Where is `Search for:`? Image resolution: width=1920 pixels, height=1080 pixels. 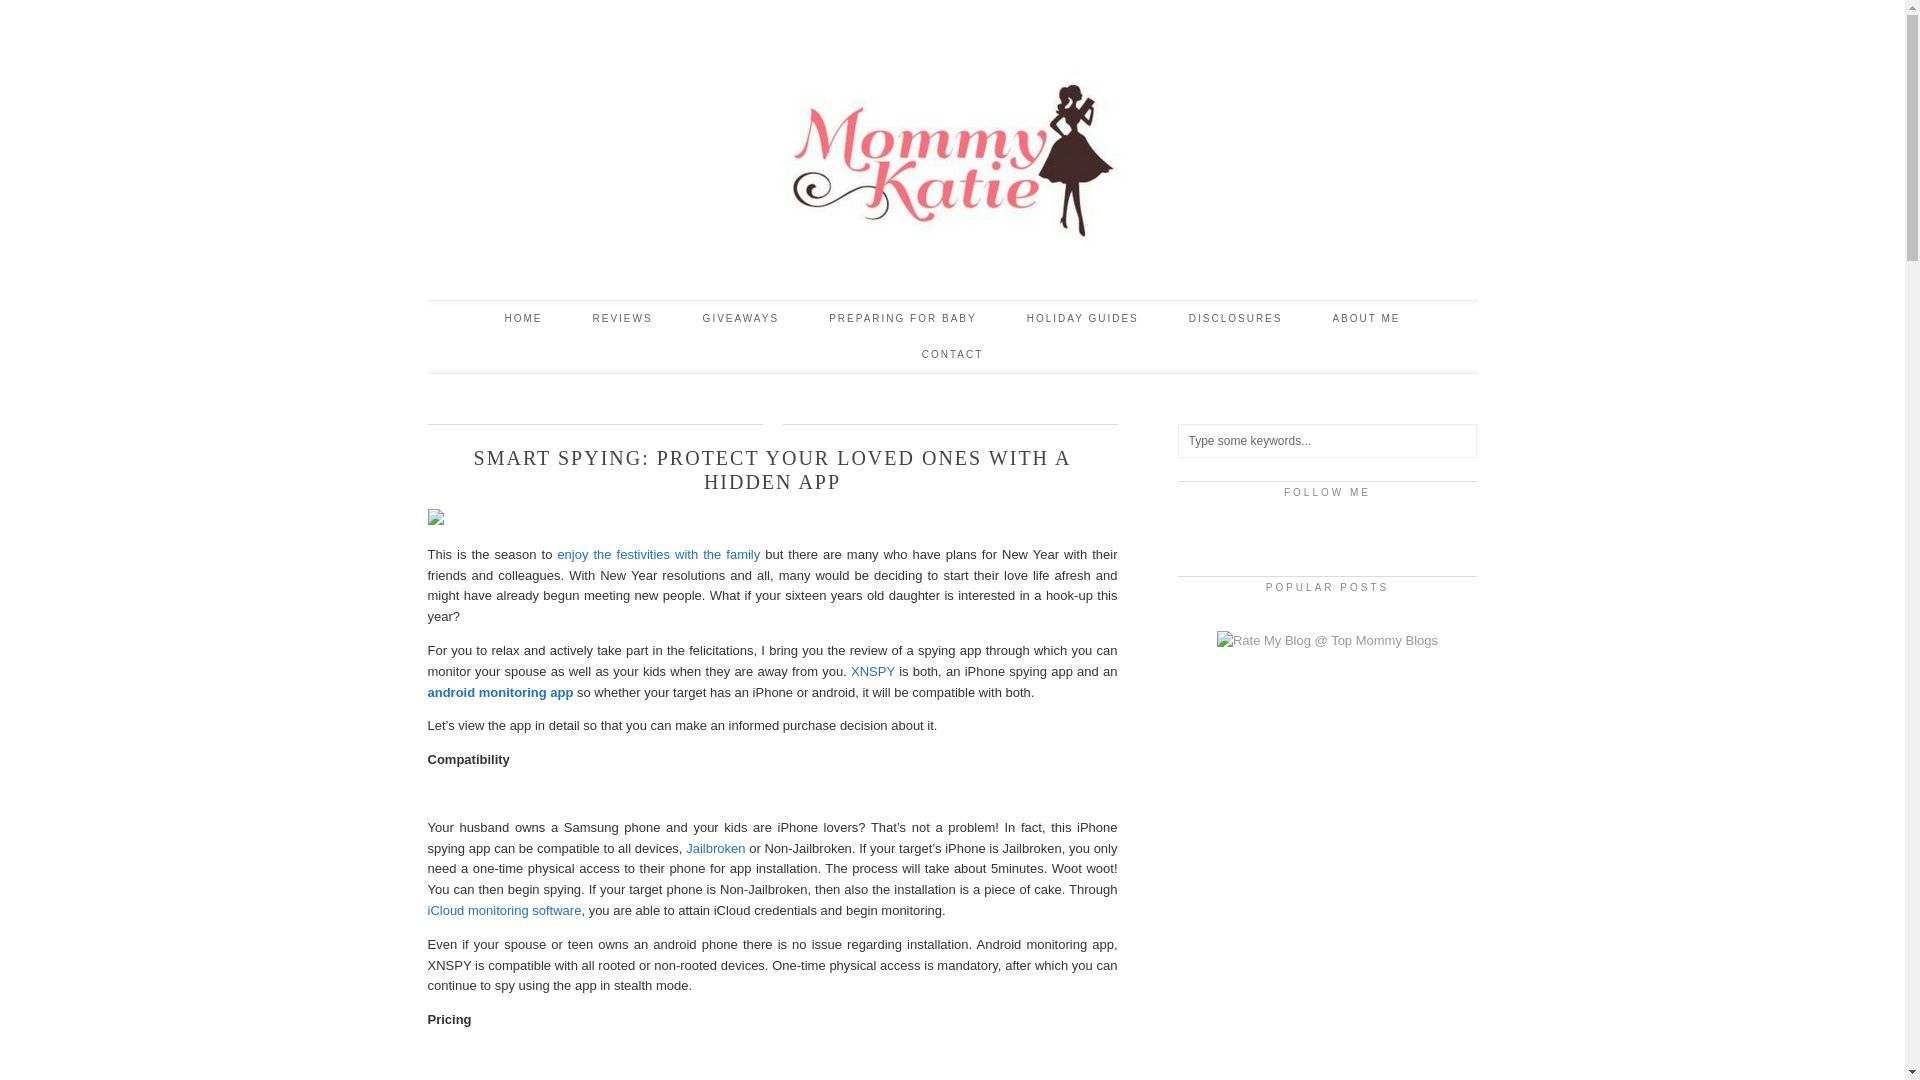 Search for: is located at coordinates (1328, 440).